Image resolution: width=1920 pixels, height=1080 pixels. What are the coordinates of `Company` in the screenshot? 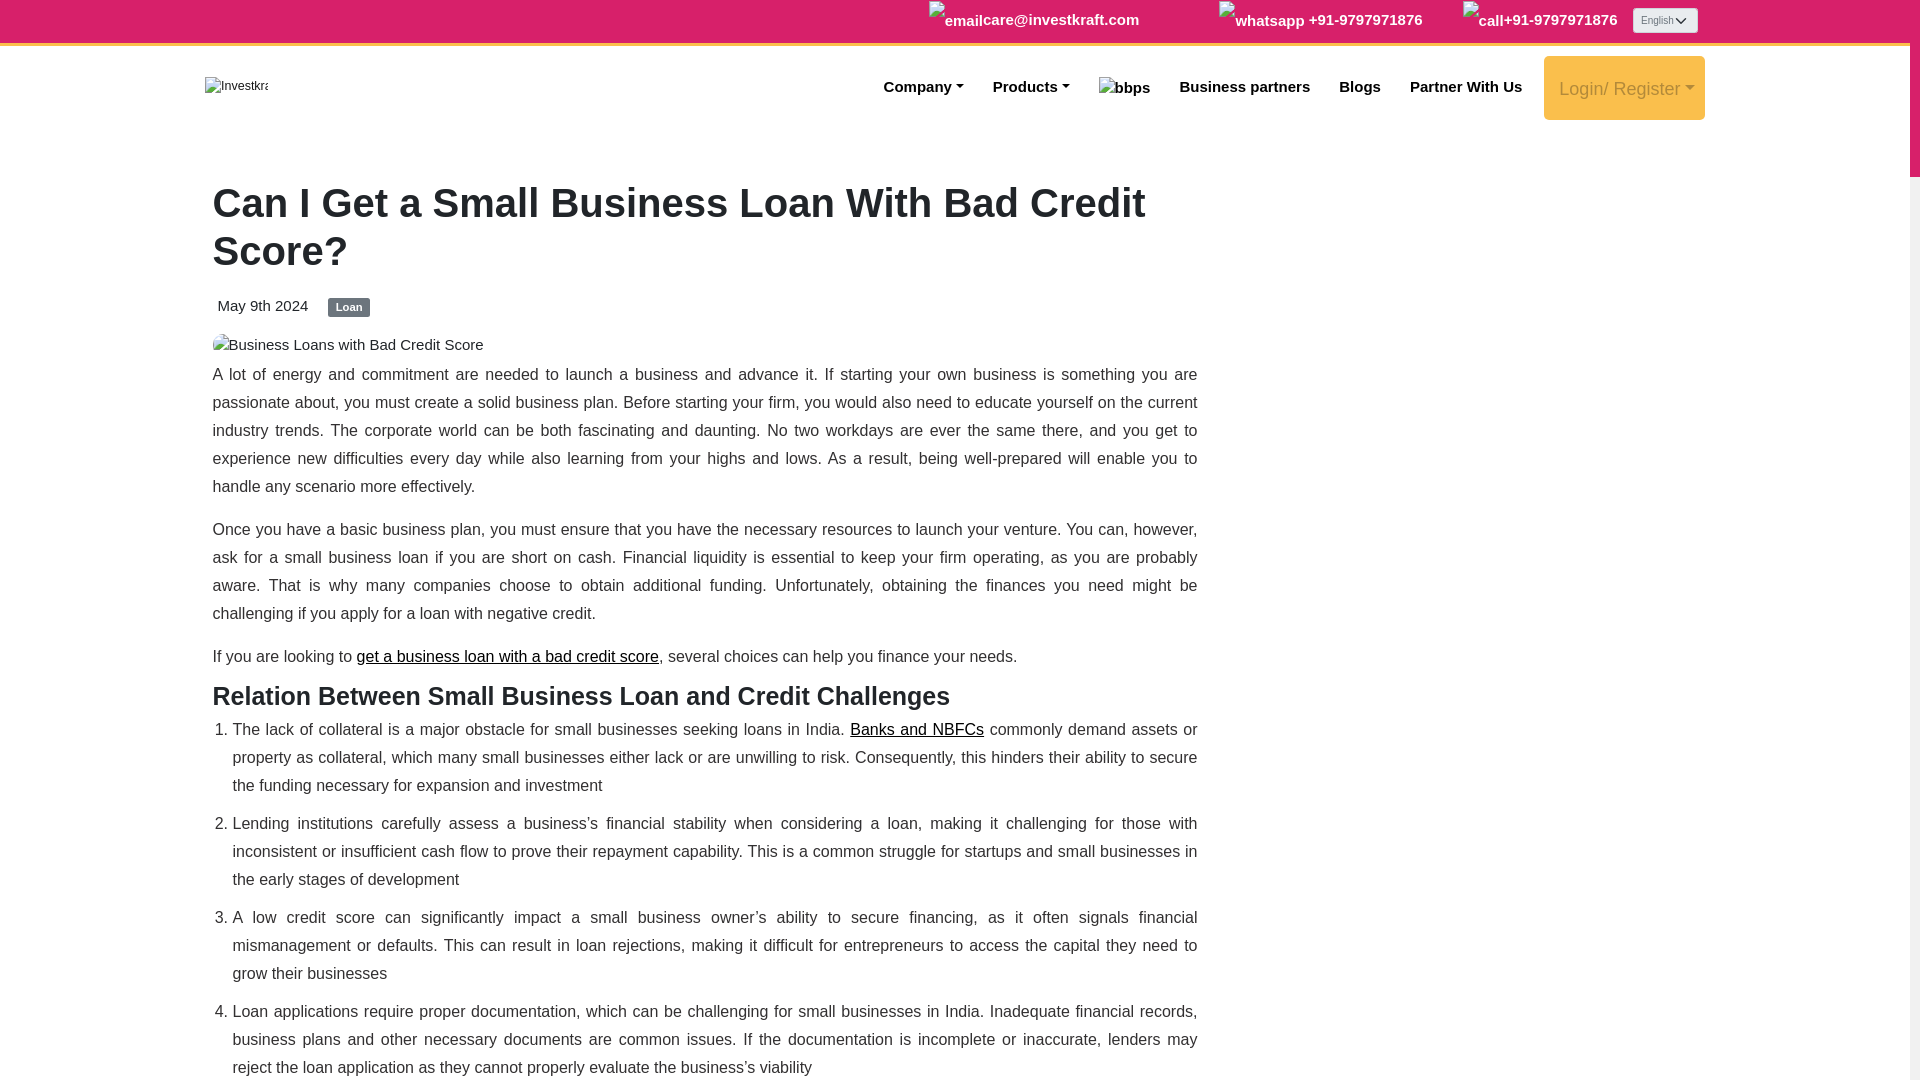 It's located at (924, 87).